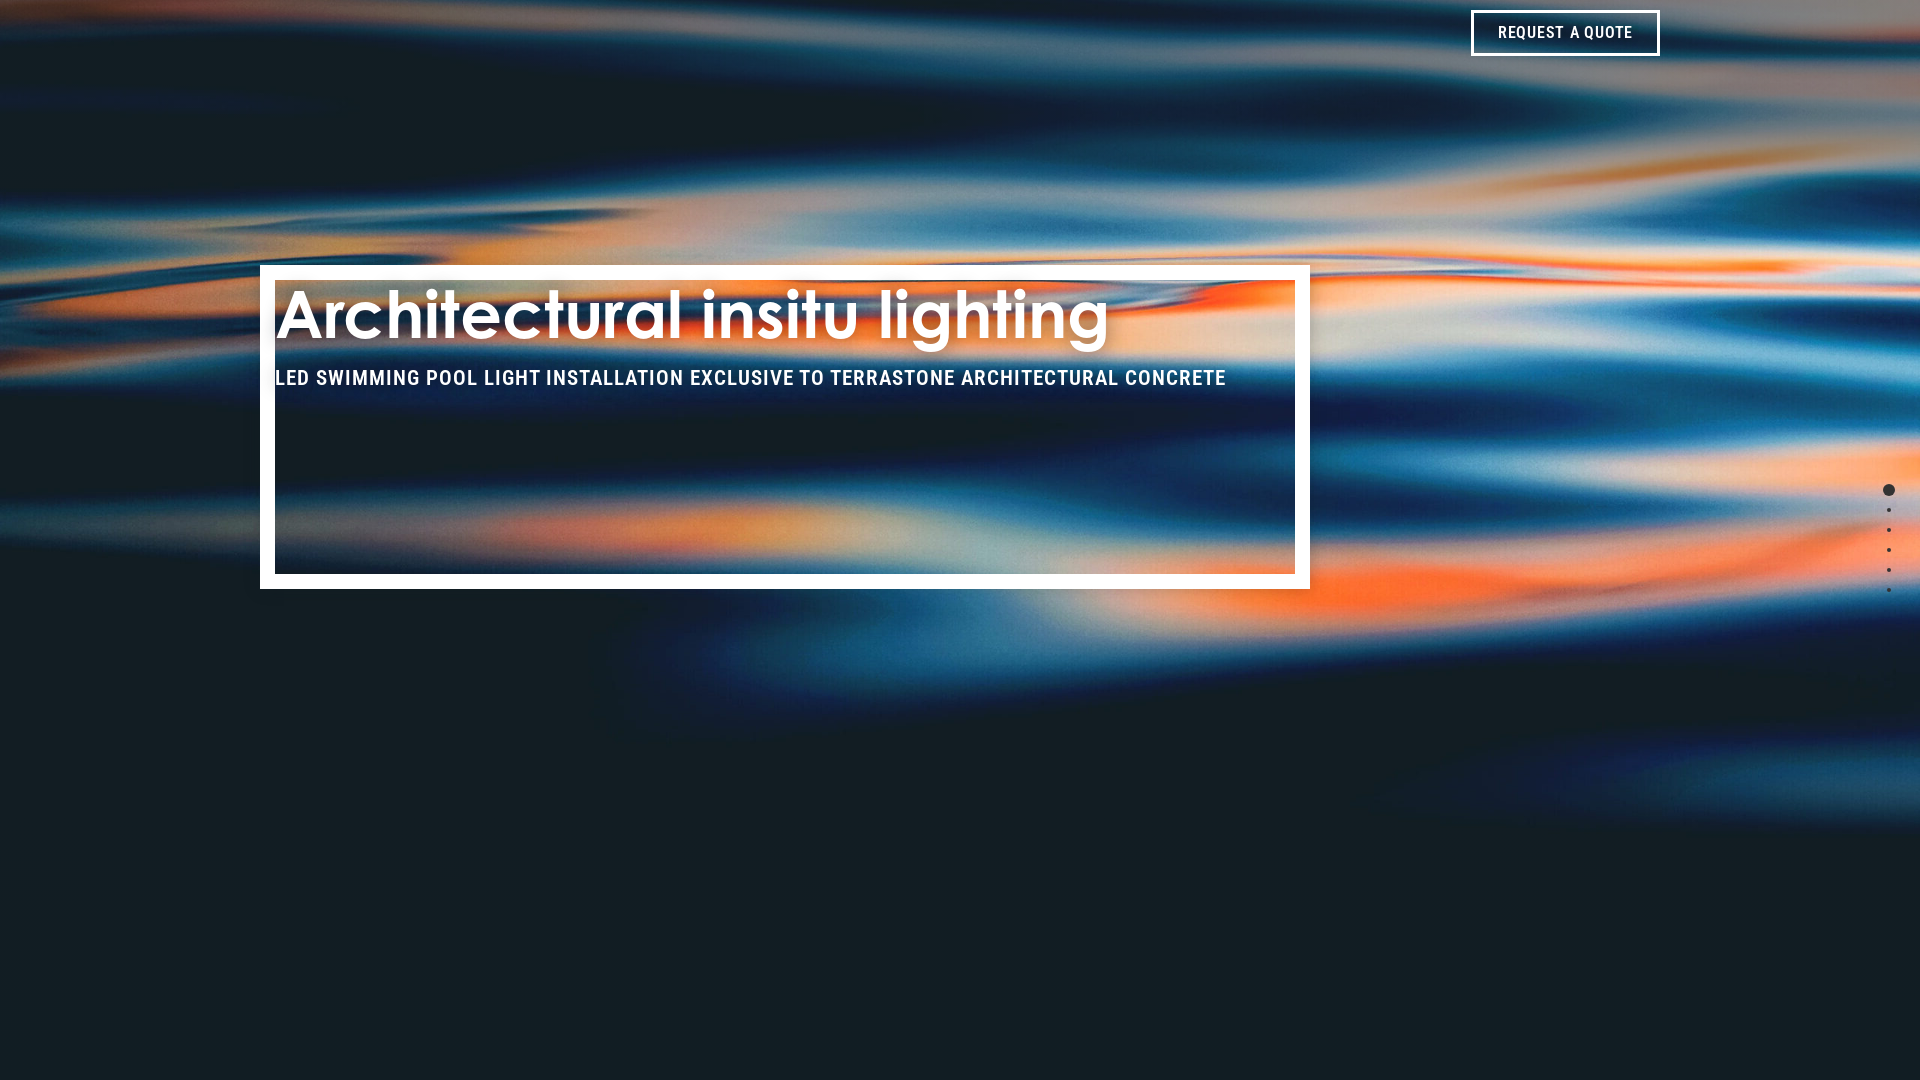 The height and width of the screenshot is (1080, 1920). I want to click on Section 3, so click(1889, 530).